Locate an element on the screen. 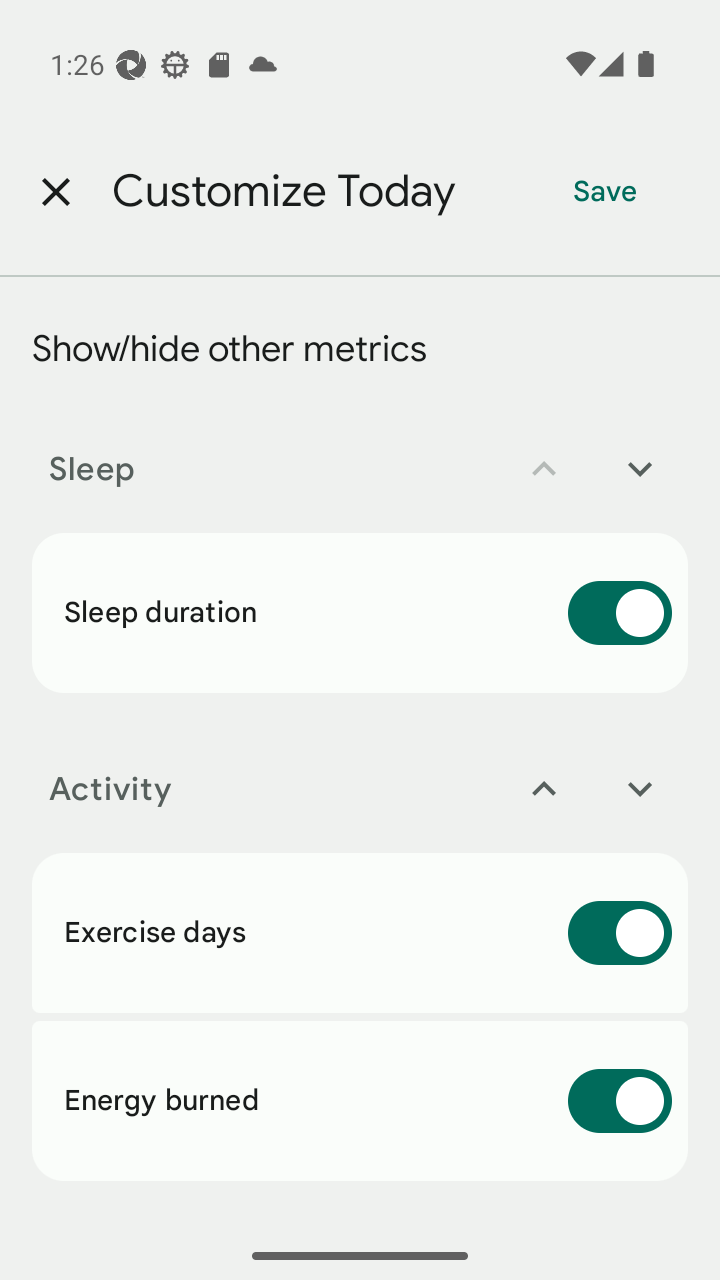 The image size is (720, 1280). Move Activity down is located at coordinates (640, 789).